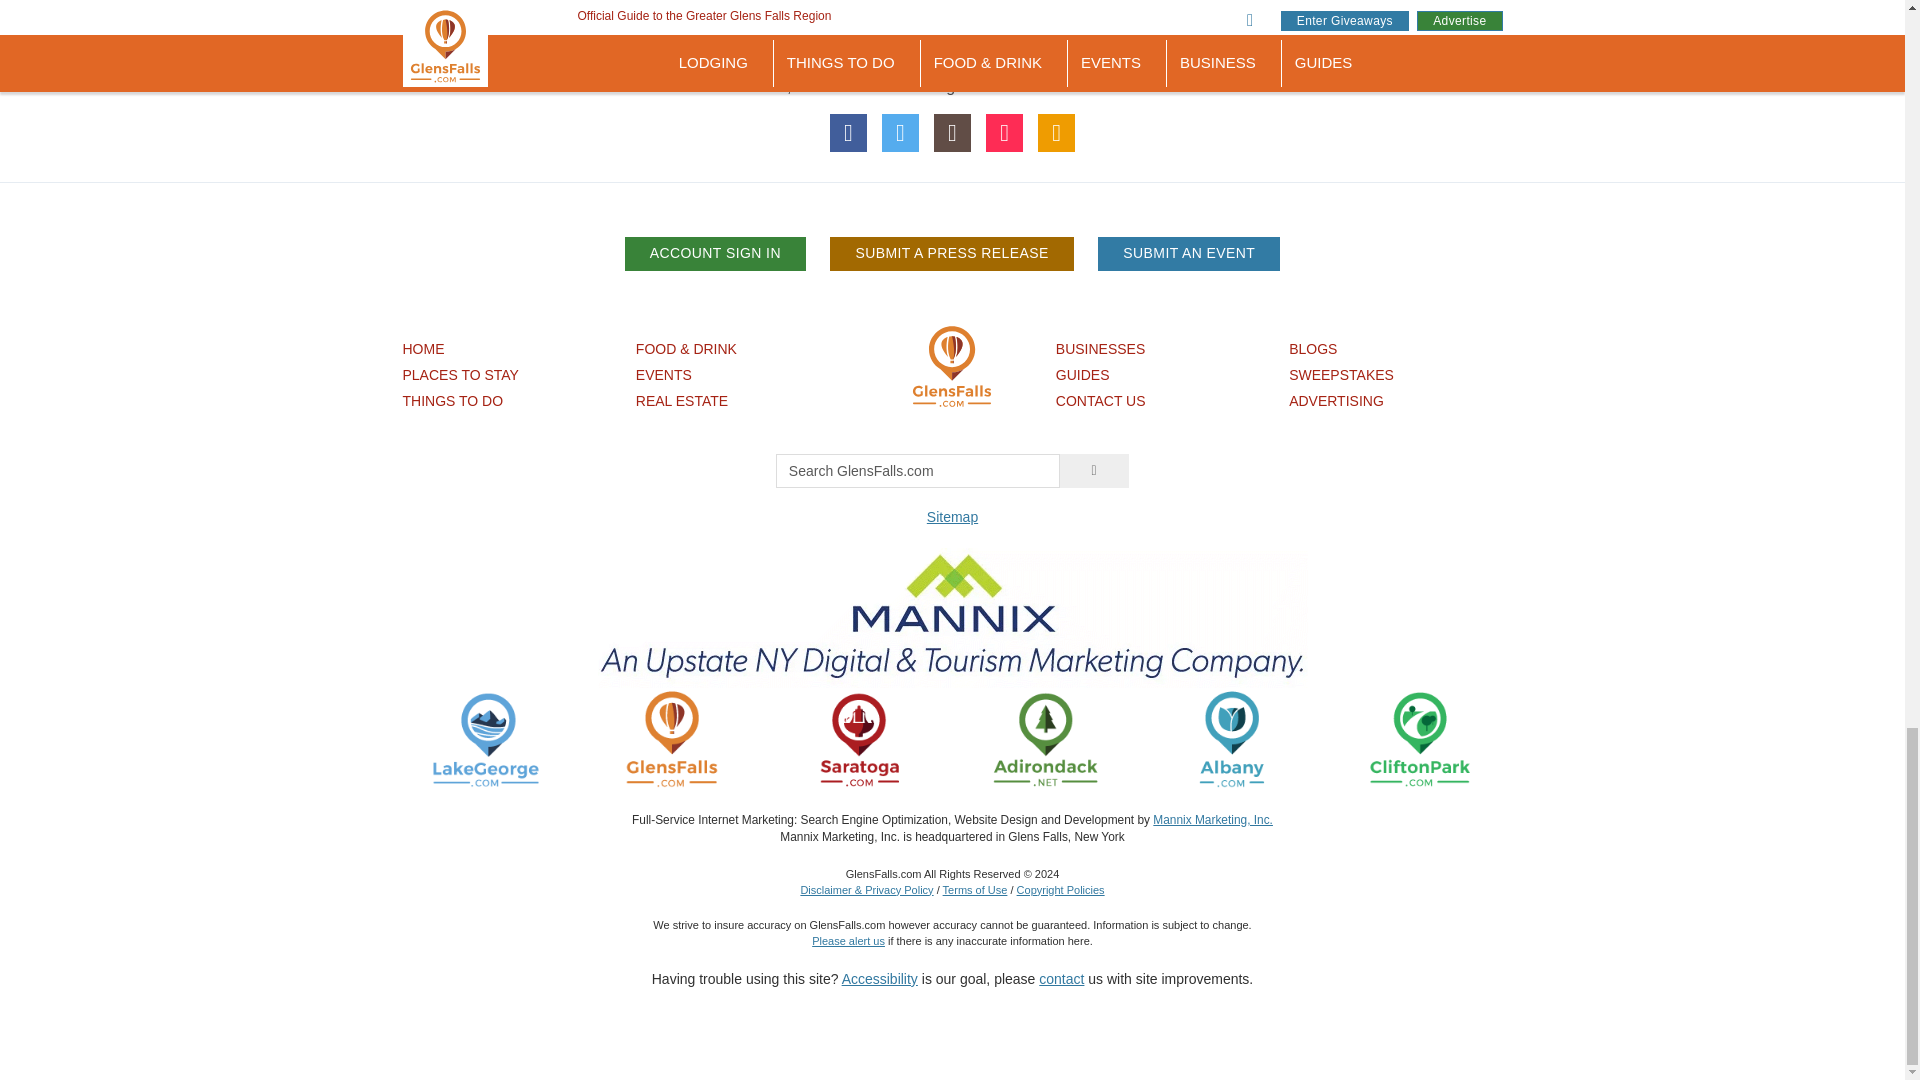 This screenshot has height=1080, width=1920. Describe the element at coordinates (900, 132) in the screenshot. I see `Twitter` at that location.